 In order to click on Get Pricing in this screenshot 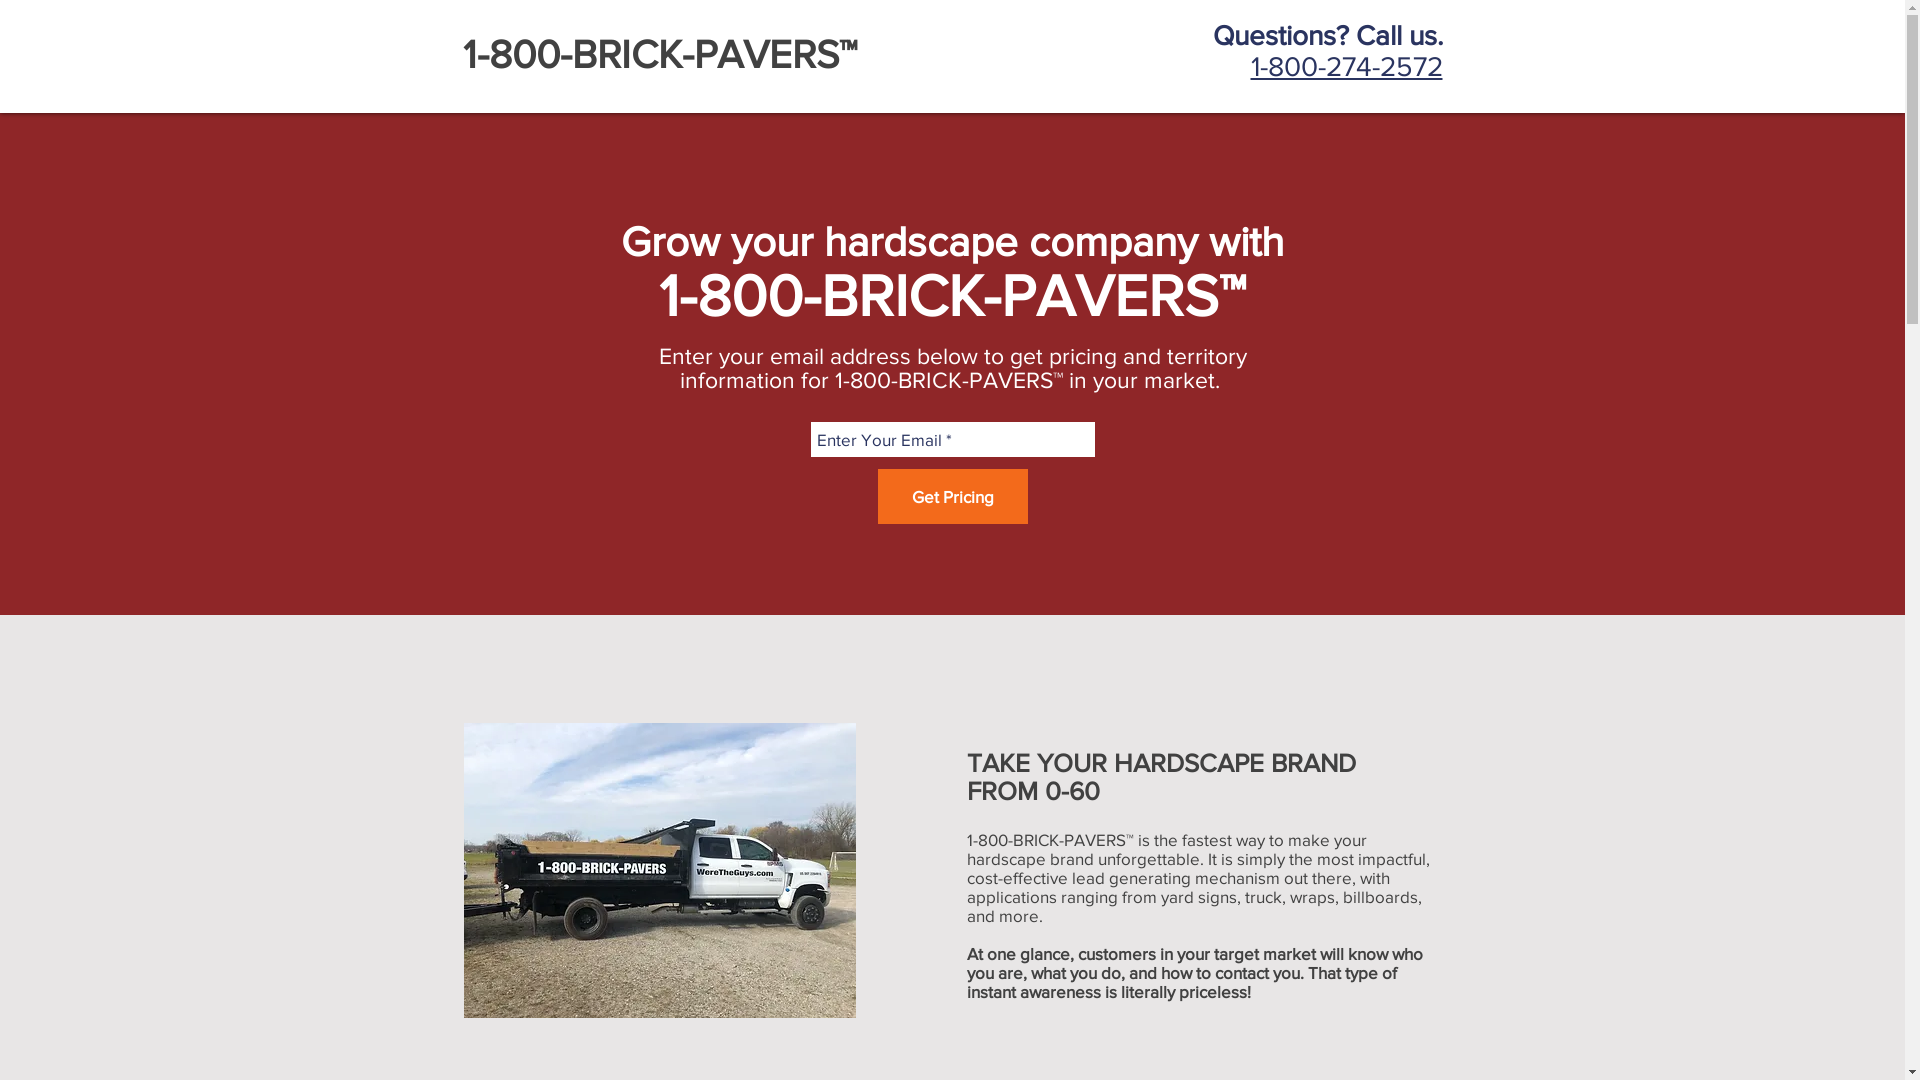, I will do `click(953, 496)`.